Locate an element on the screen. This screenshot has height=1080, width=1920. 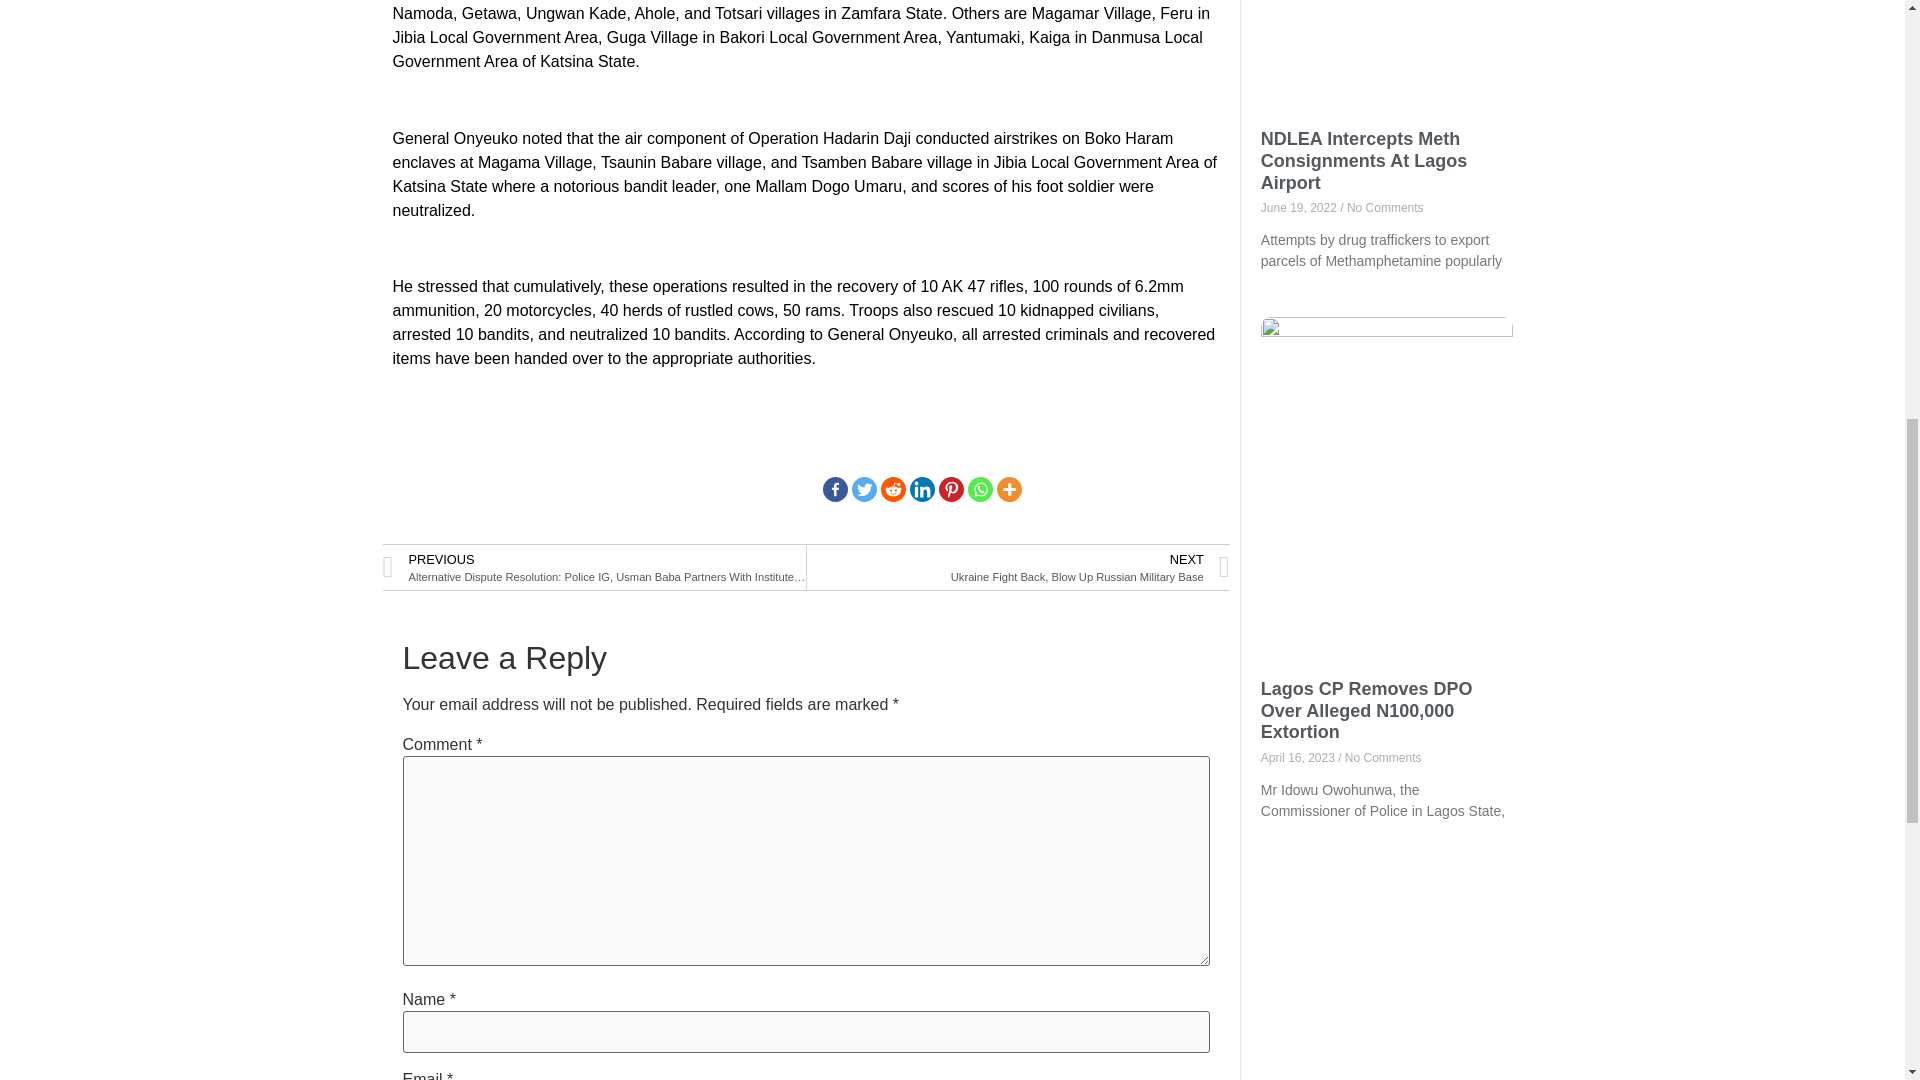
Facebook is located at coordinates (836, 490).